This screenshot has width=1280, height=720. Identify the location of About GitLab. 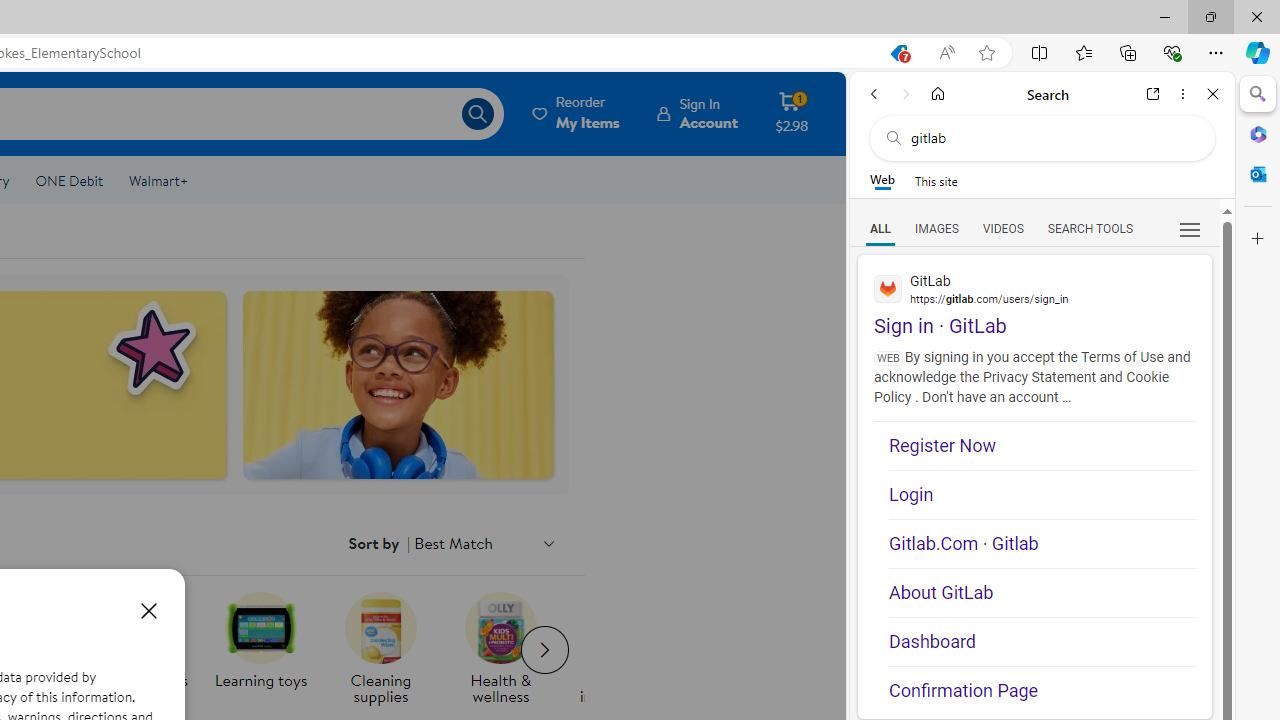
(1042, 592).